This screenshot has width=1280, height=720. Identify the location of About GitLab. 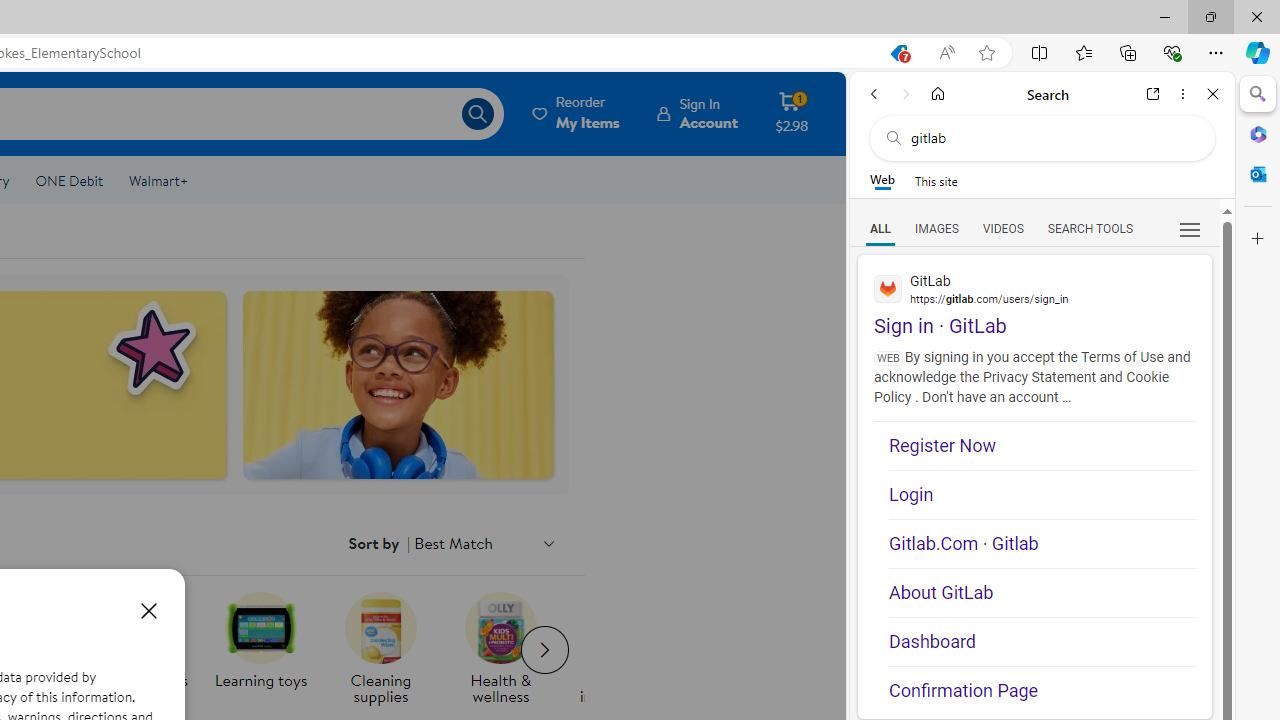
(1042, 592).